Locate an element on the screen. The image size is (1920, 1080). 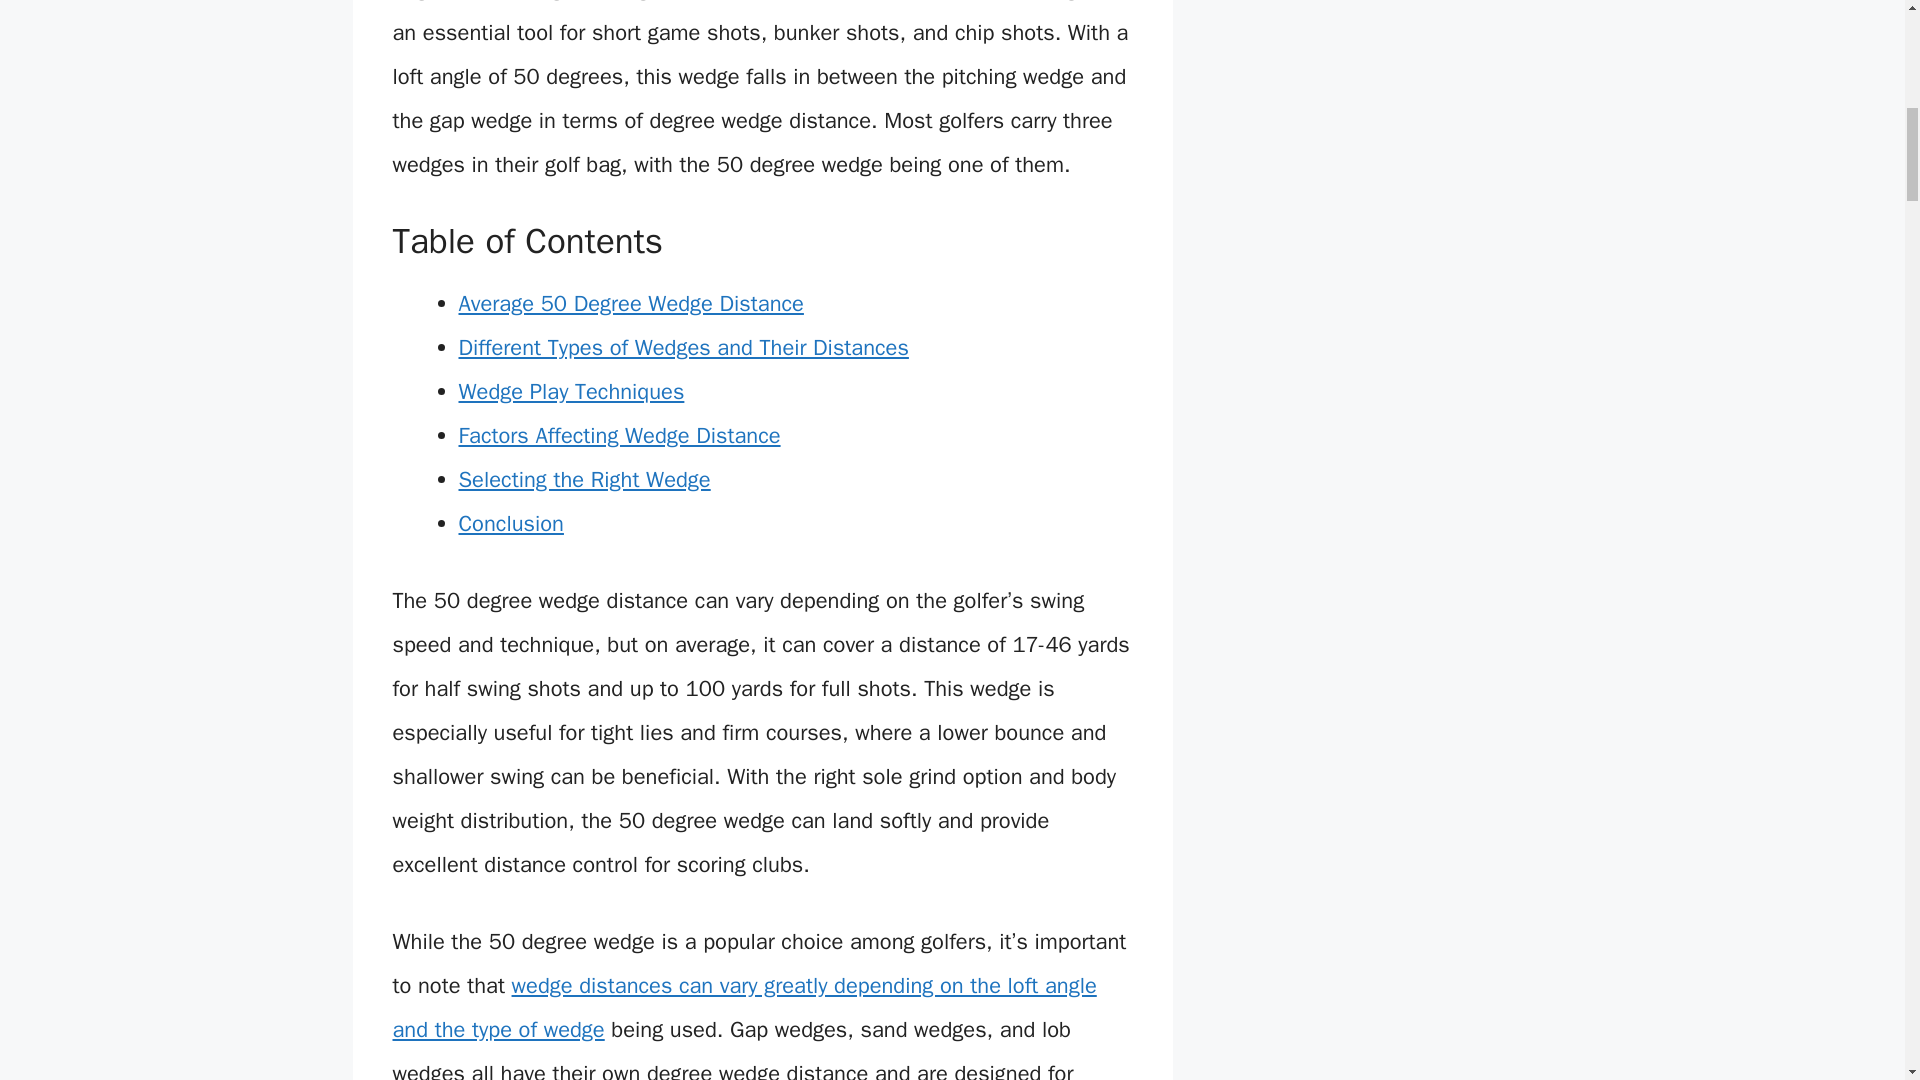
Different Types of Wedges and Their Distances is located at coordinates (683, 347).